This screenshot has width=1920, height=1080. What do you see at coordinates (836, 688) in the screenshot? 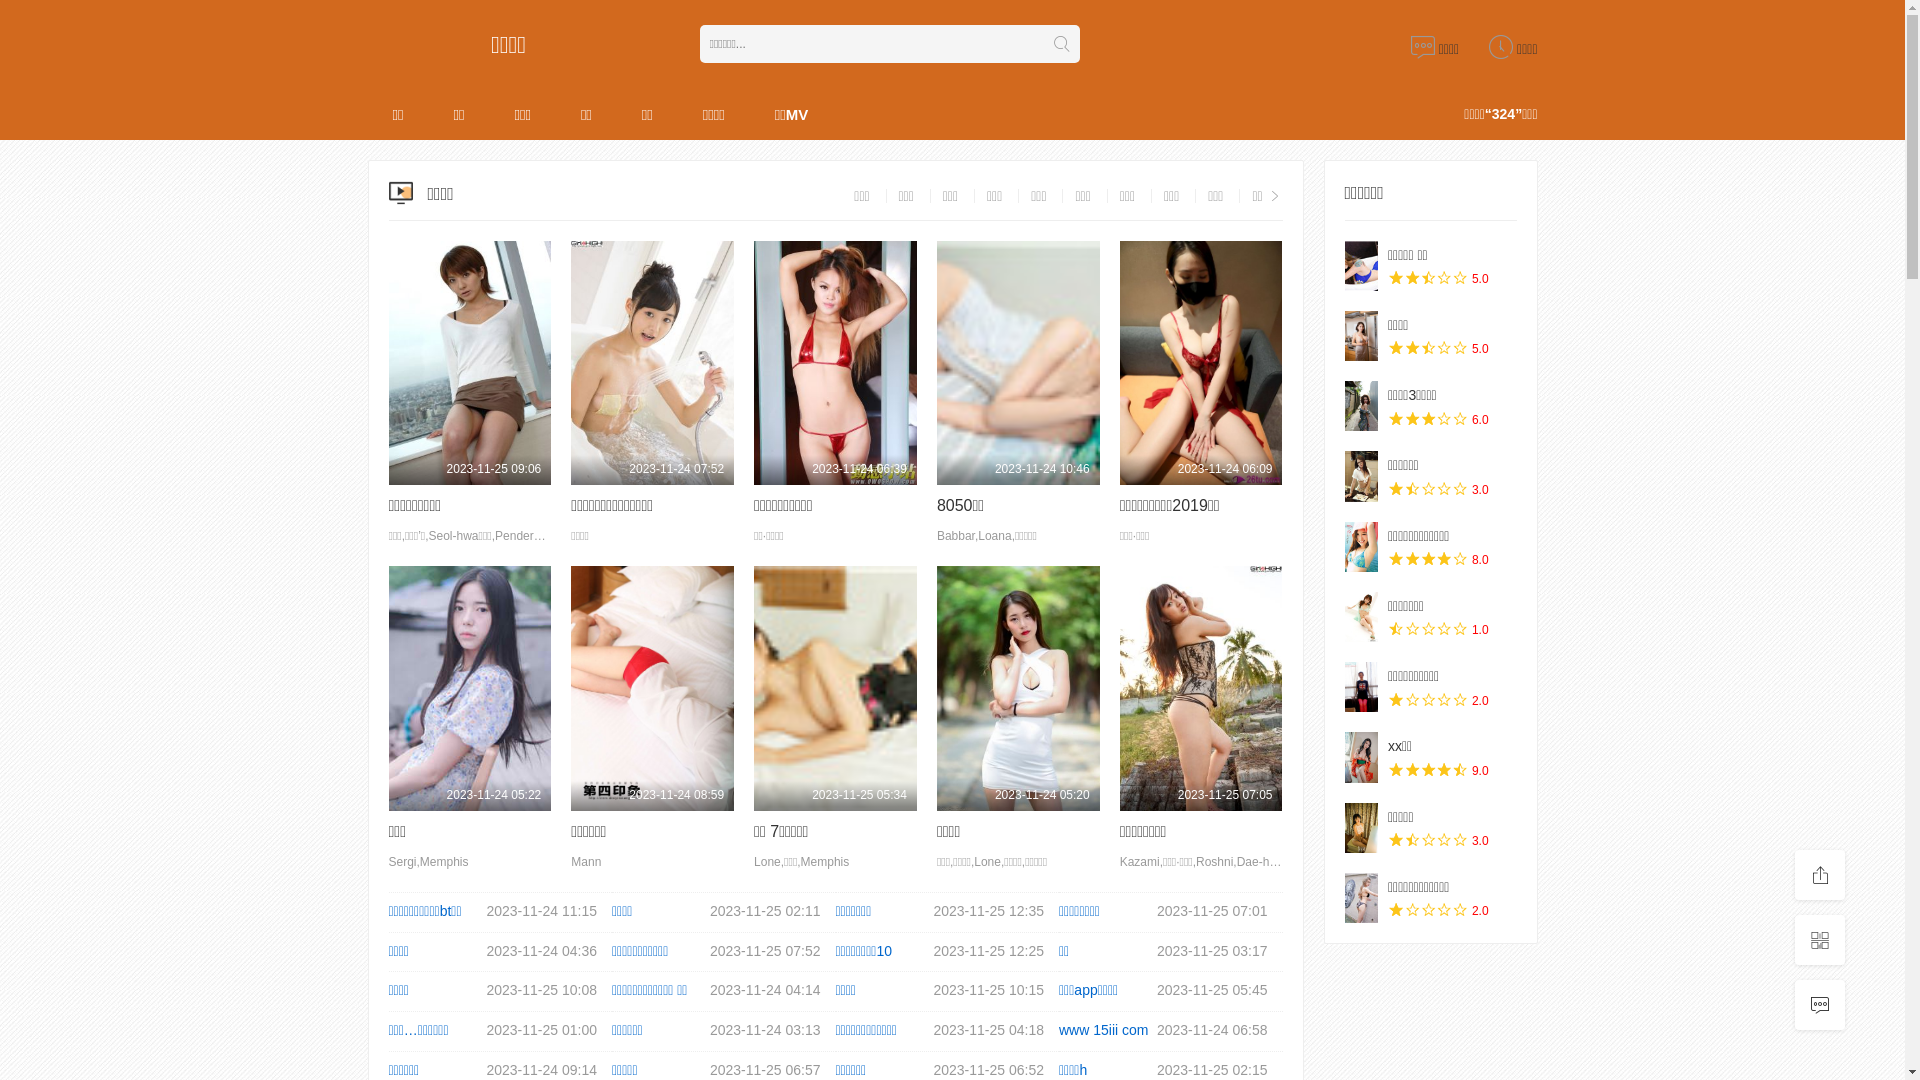
I see `2023-11-25 05:34` at bounding box center [836, 688].